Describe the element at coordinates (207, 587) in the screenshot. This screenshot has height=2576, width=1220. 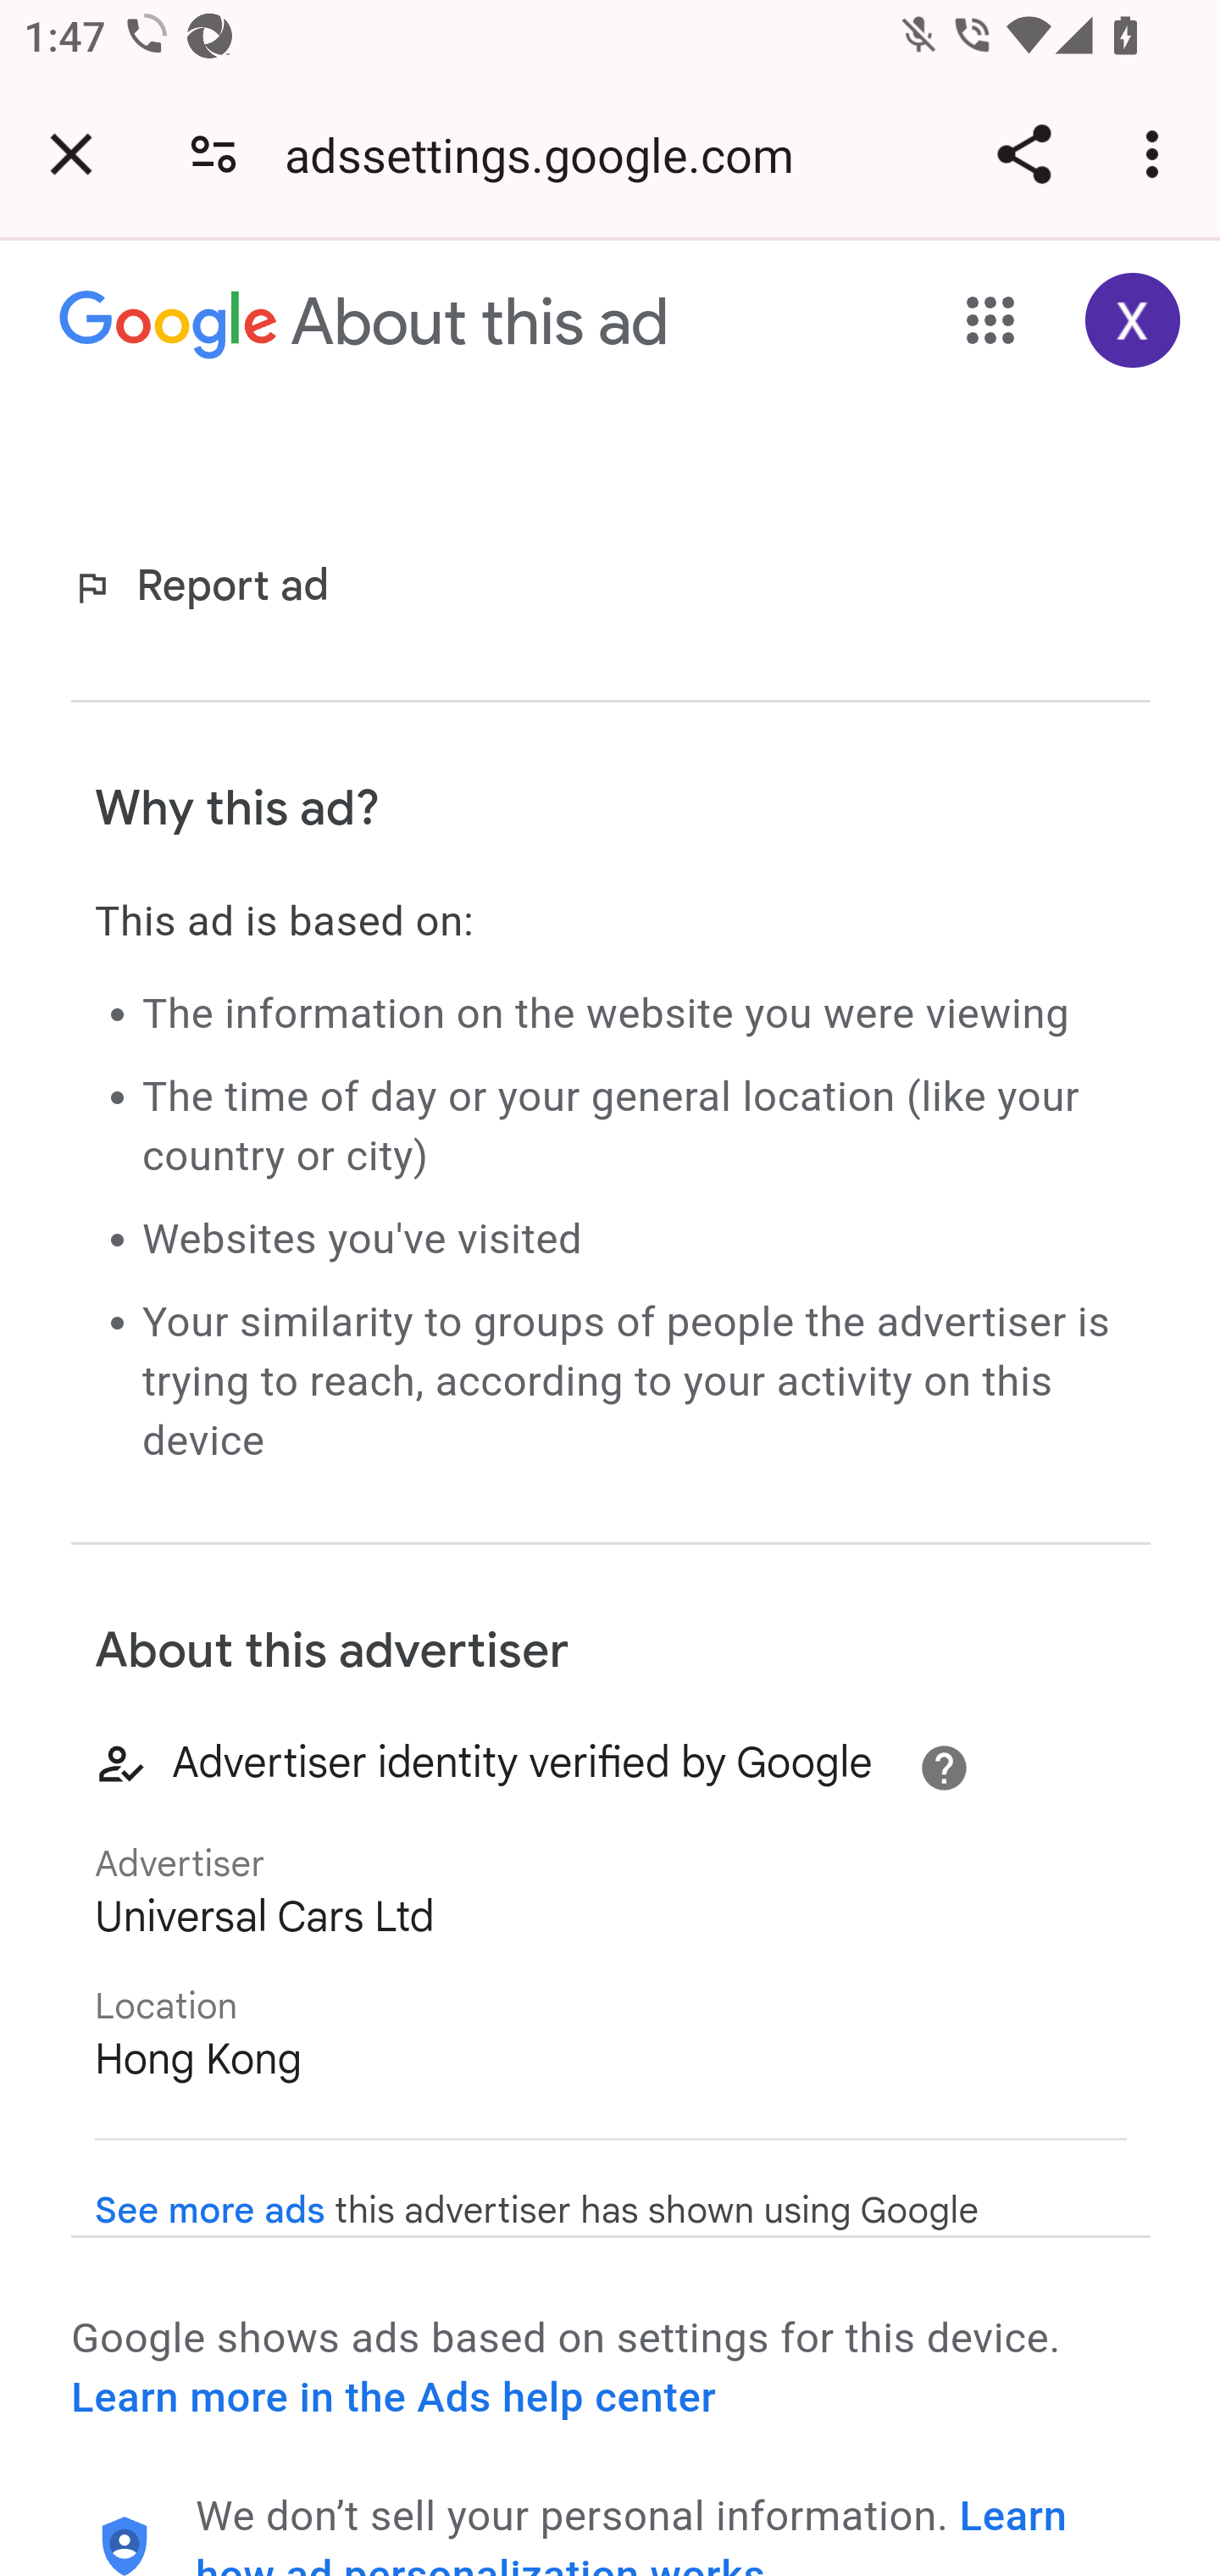
I see `Report ad (opens in new tab) Report ad` at that location.